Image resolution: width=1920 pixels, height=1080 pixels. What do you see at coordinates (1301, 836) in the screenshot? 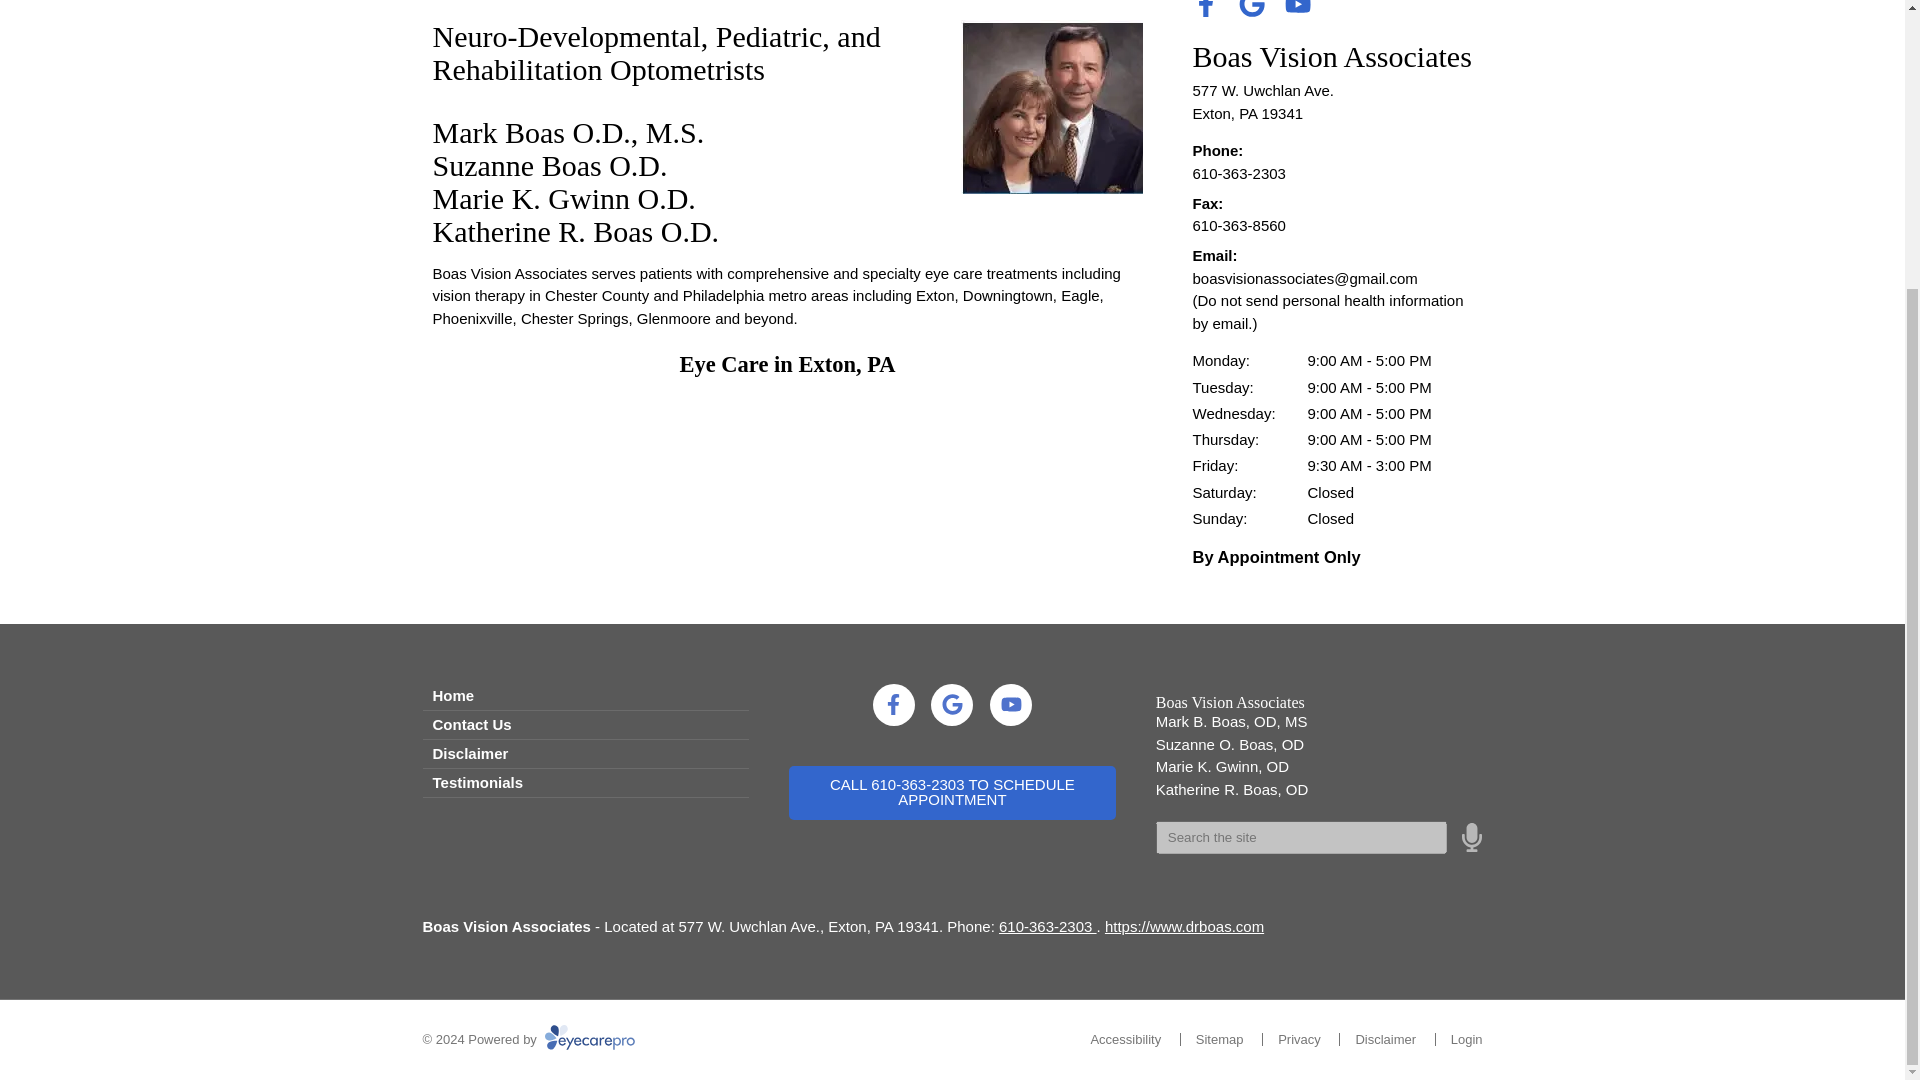
I see `Speak Field` at bounding box center [1301, 836].